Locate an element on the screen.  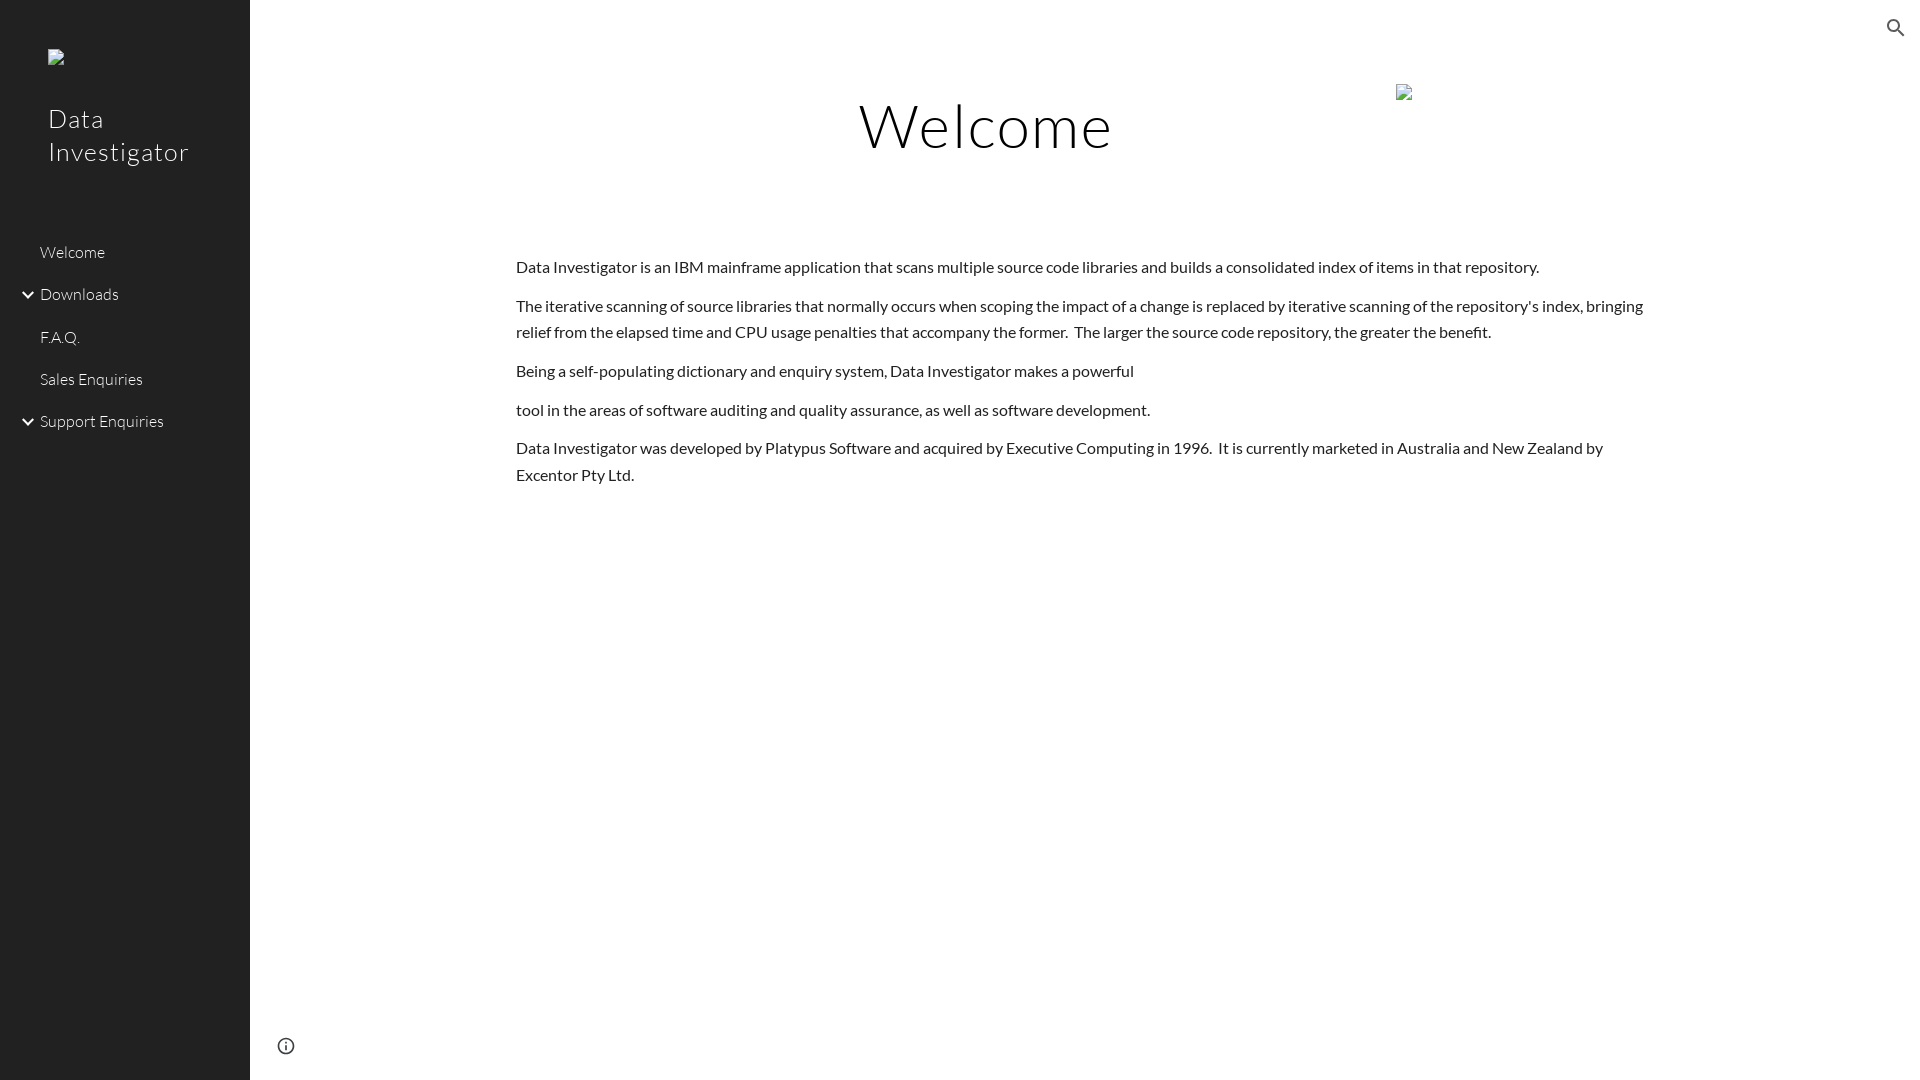
Expand/Collapse is located at coordinates (22, 422).